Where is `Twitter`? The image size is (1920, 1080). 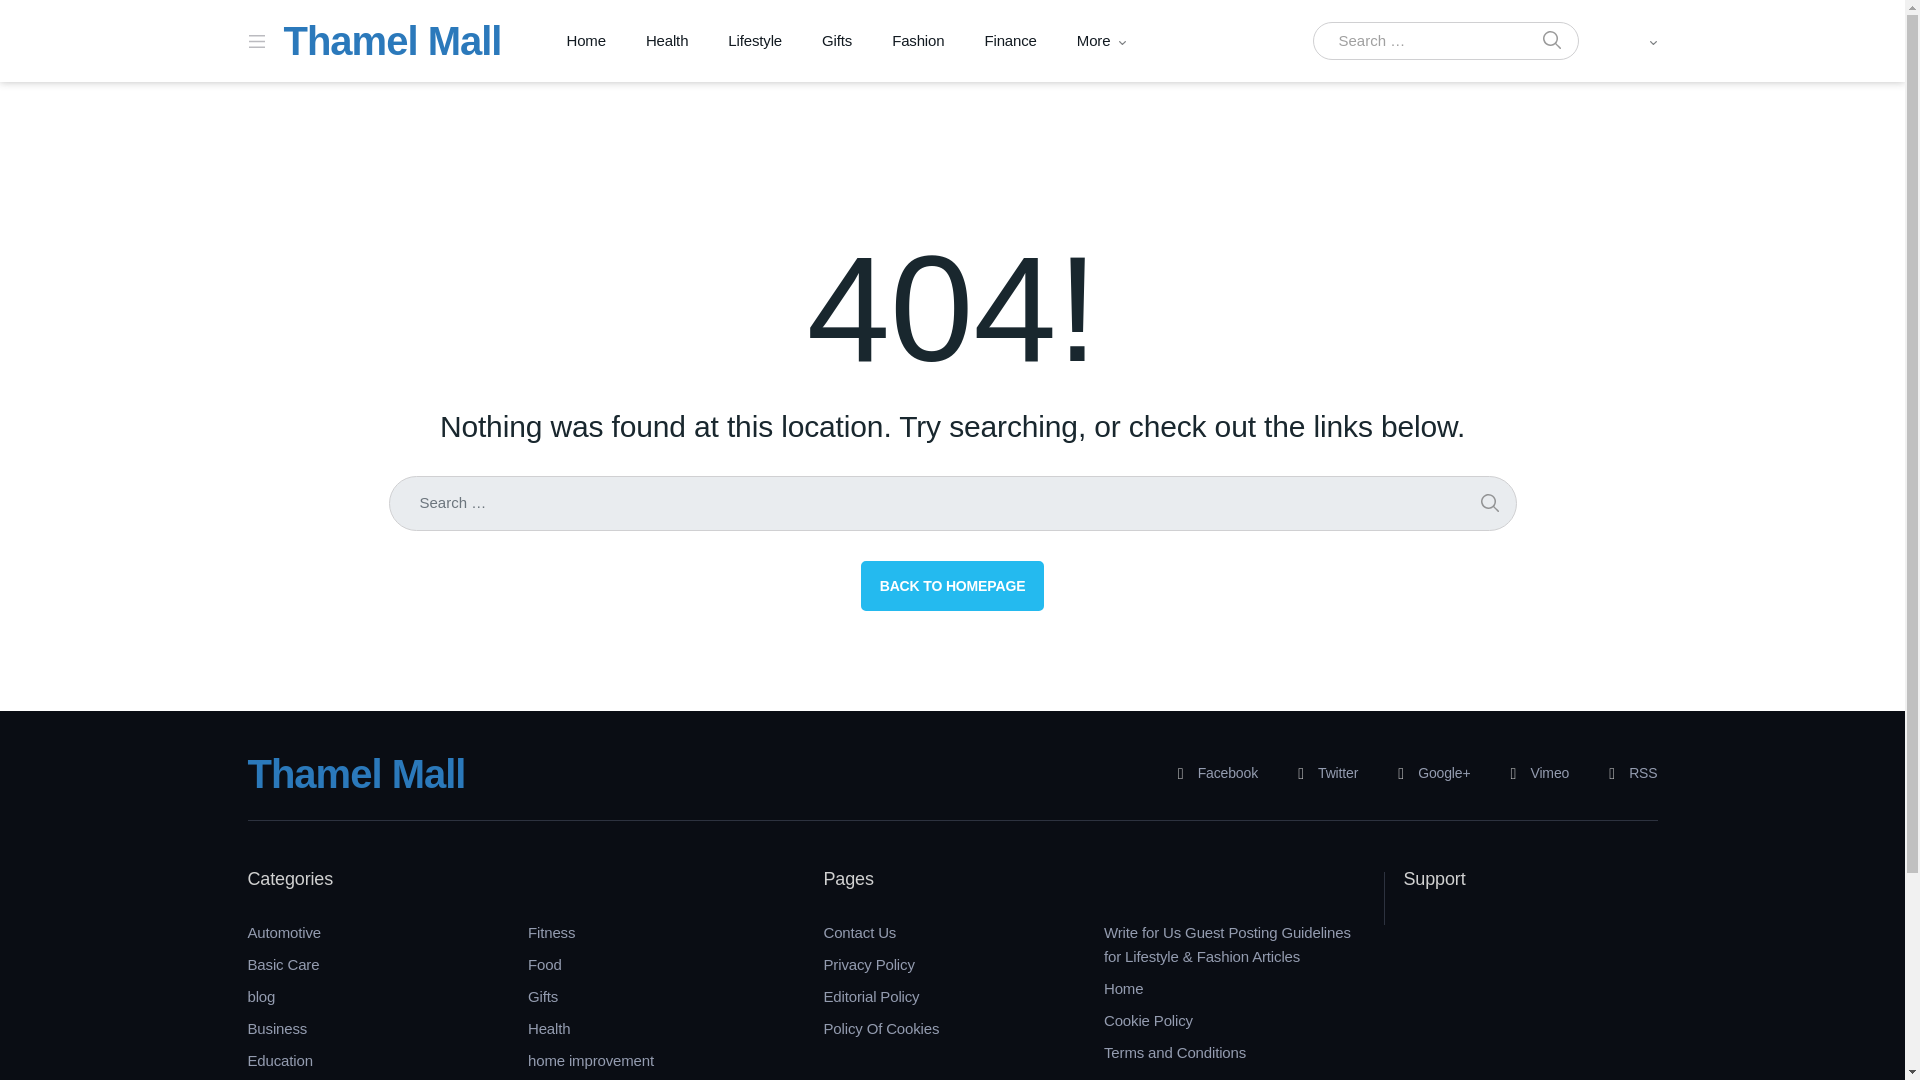
Twitter is located at coordinates (1320, 774).